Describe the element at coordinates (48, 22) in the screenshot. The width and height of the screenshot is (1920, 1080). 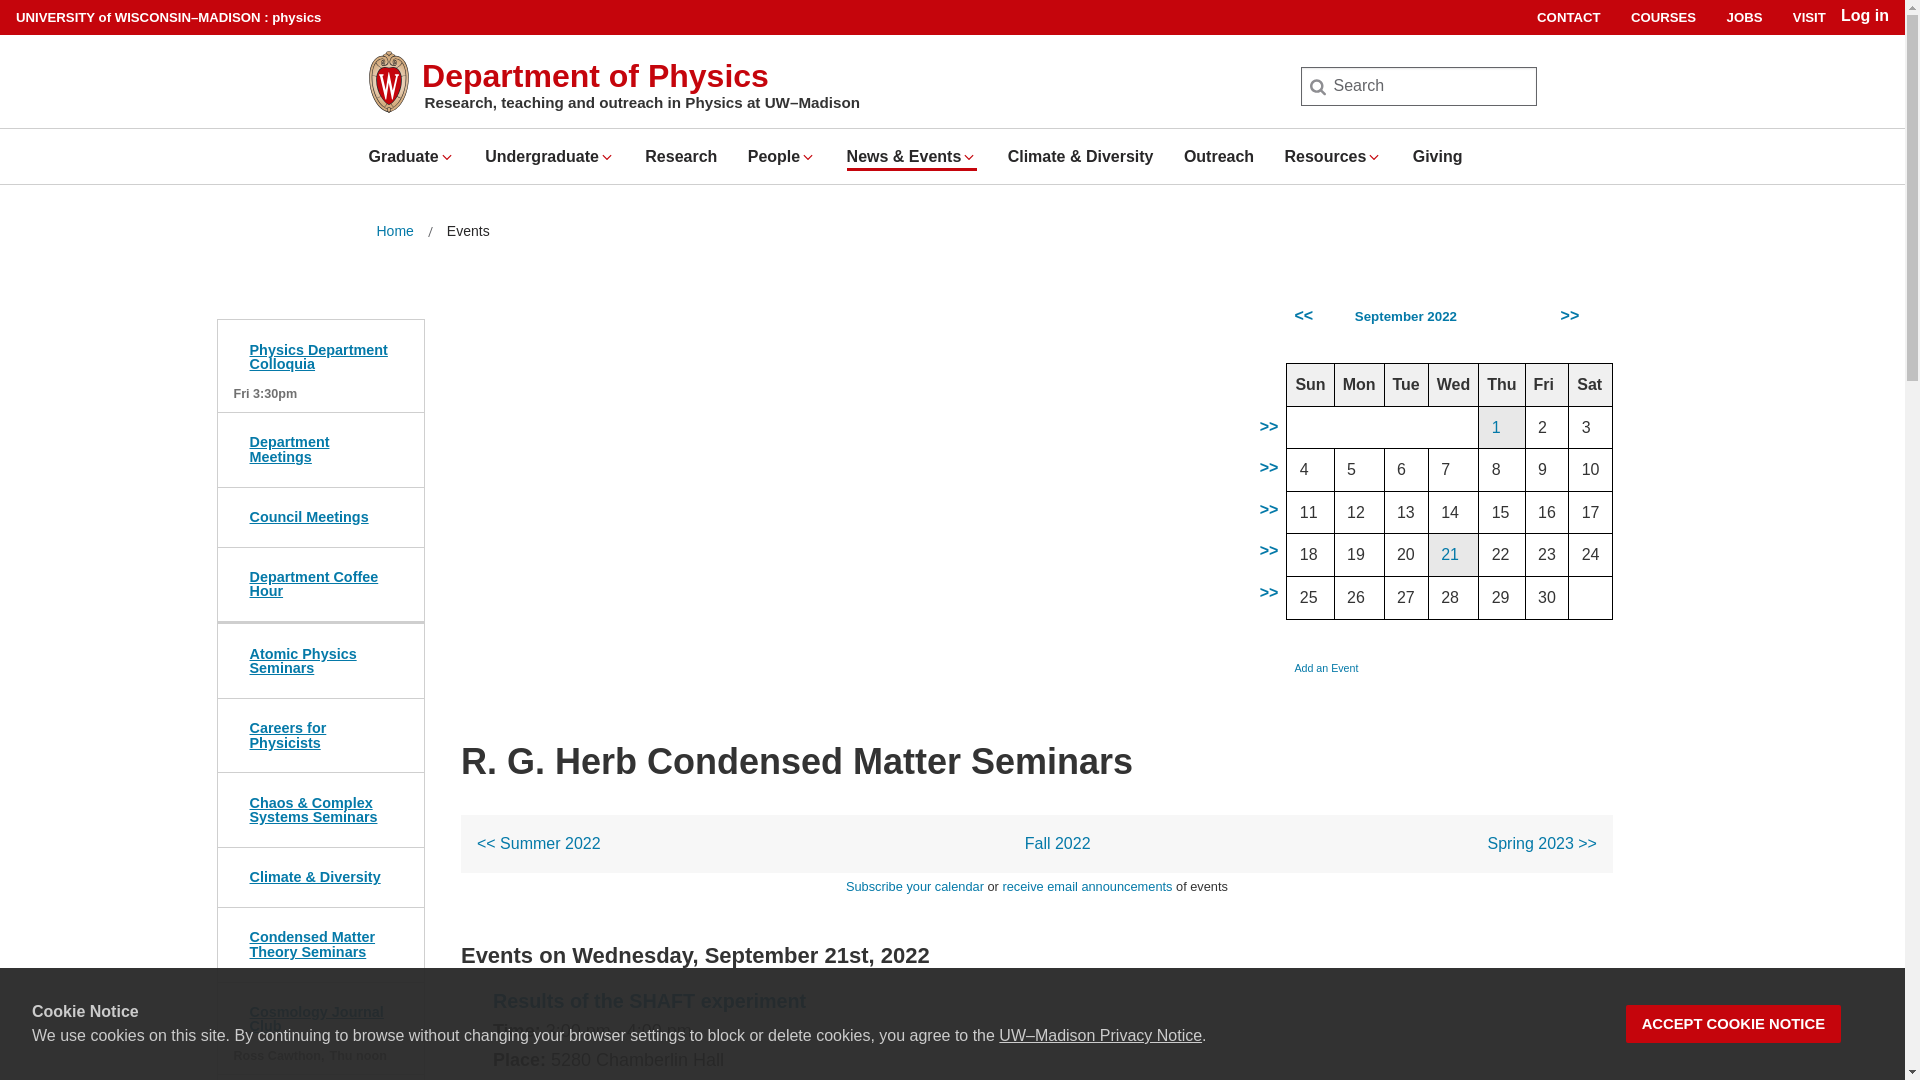
I see `Search` at that location.